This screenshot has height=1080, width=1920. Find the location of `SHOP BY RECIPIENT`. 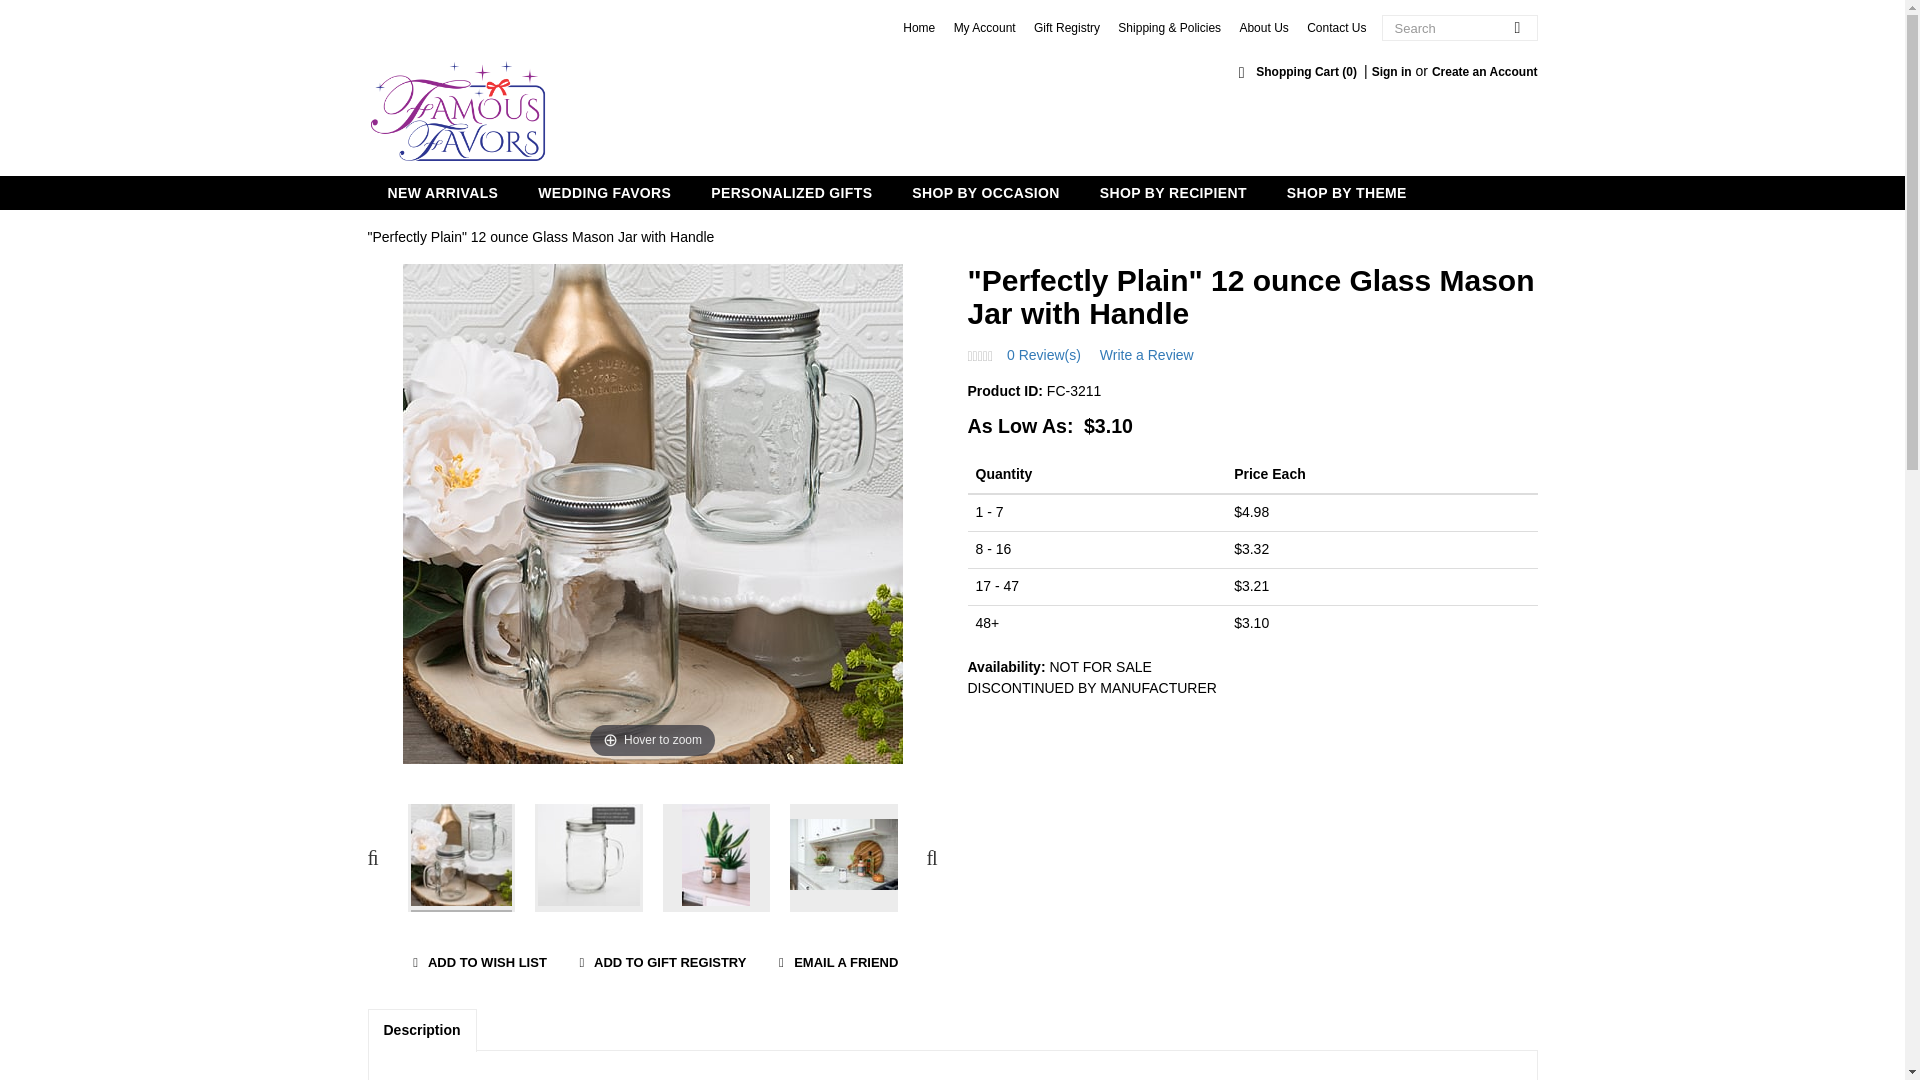

SHOP BY RECIPIENT is located at coordinates (1173, 192).